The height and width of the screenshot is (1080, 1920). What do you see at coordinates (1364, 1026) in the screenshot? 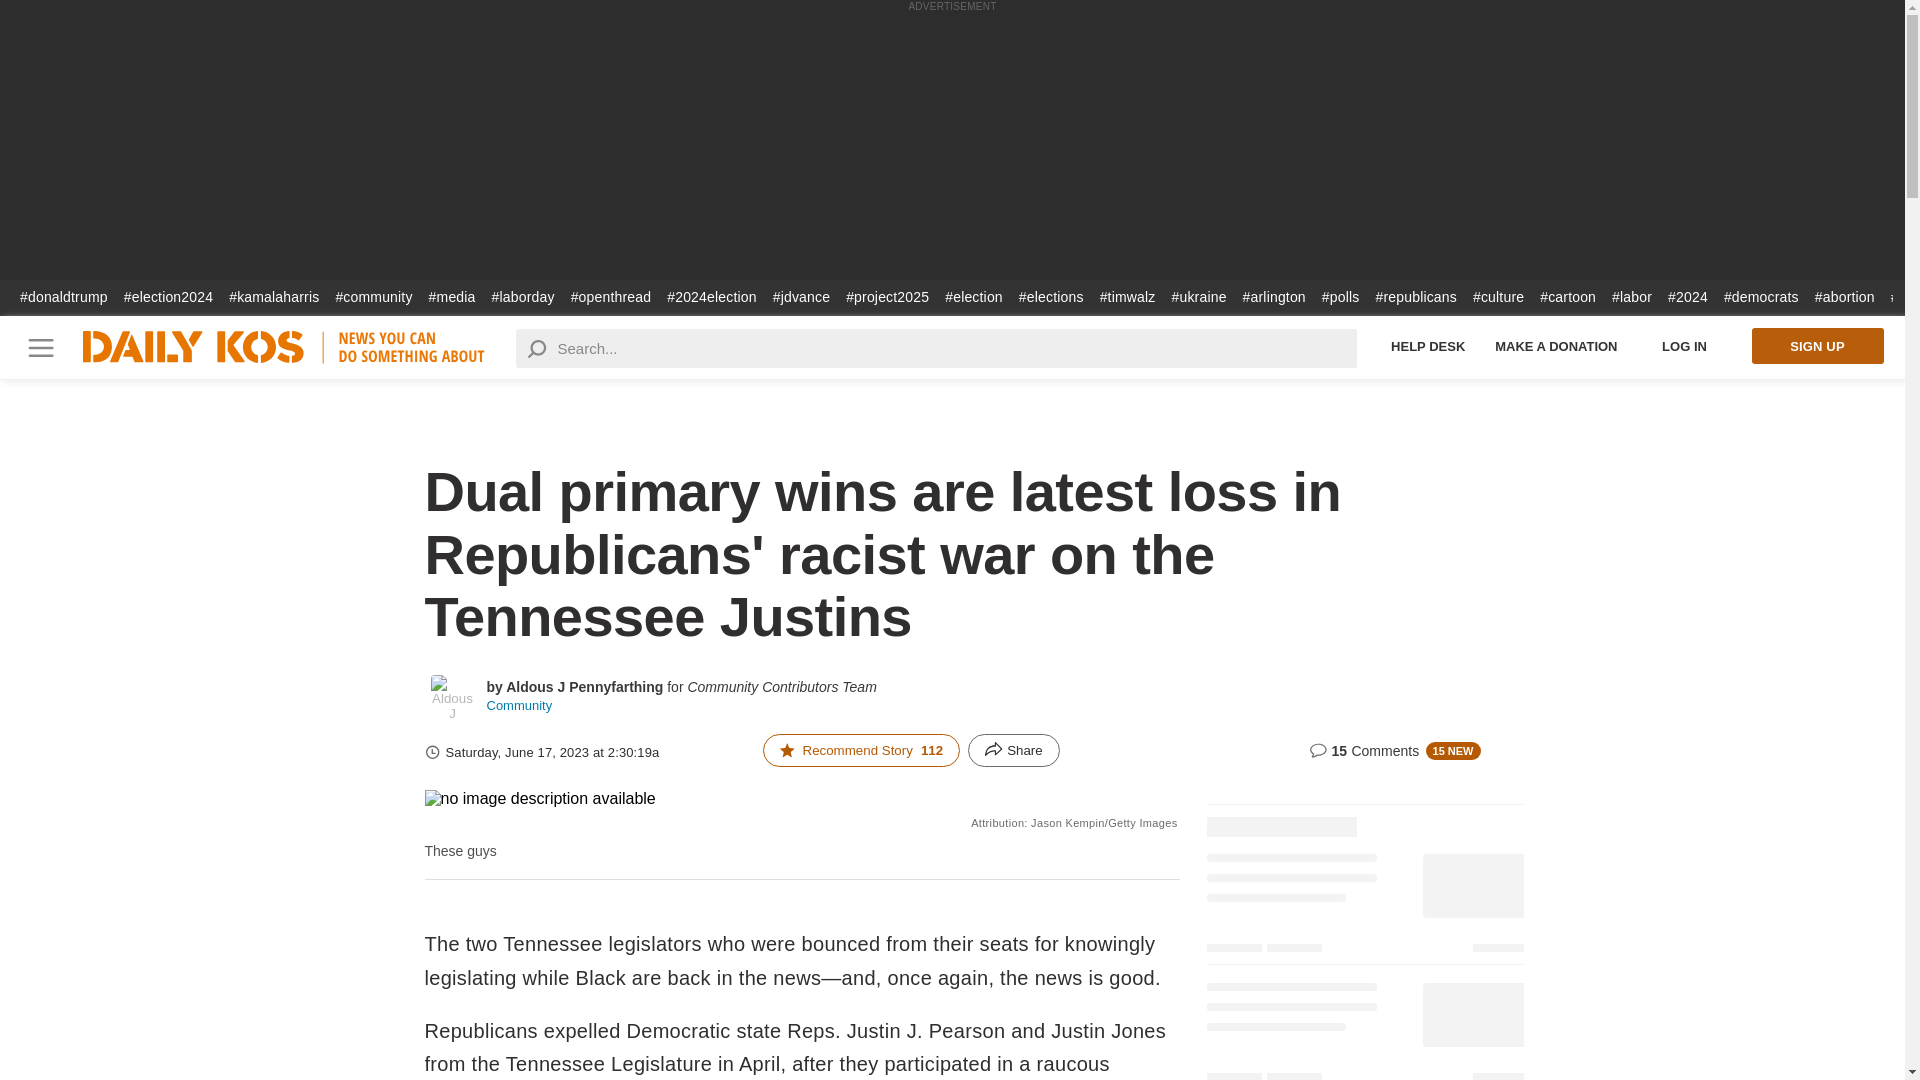
I see `Loading...` at bounding box center [1364, 1026].